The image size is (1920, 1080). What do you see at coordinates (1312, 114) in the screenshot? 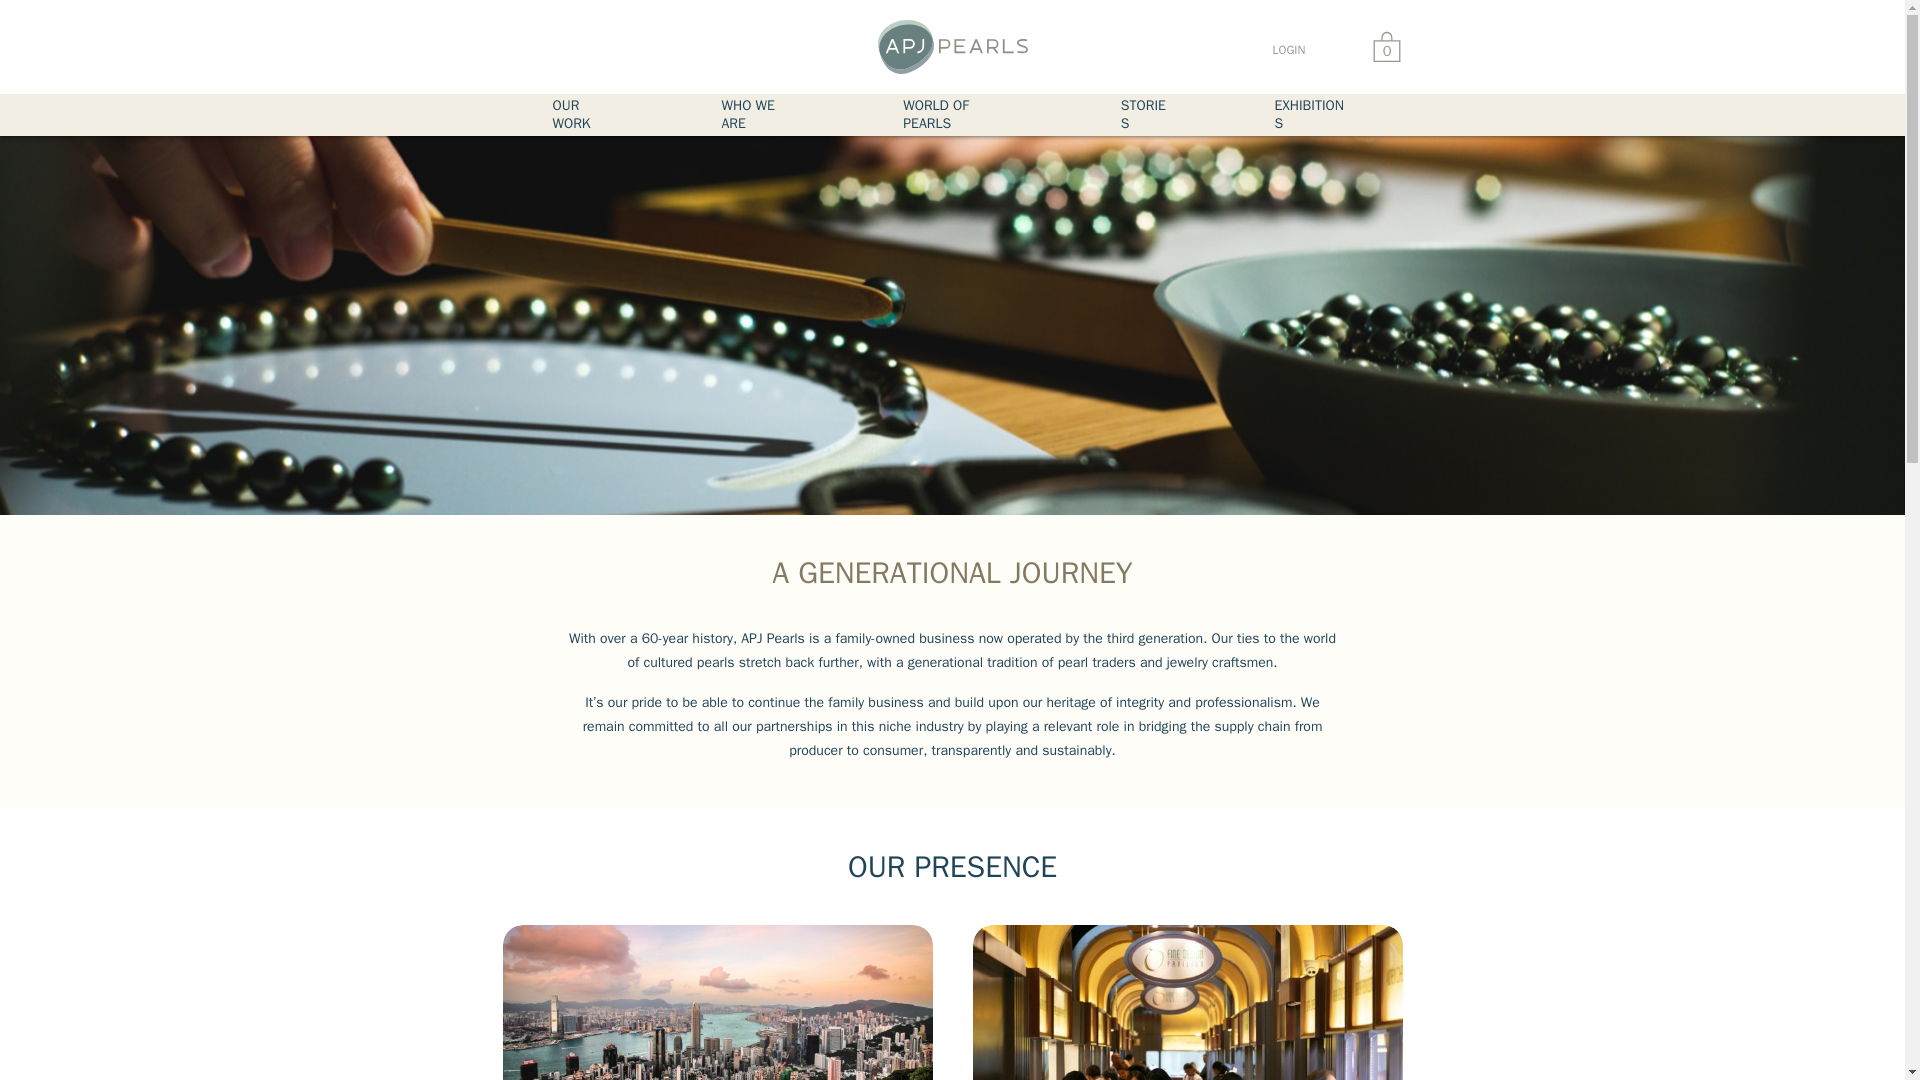
I see `EXHIBITIONS` at bounding box center [1312, 114].